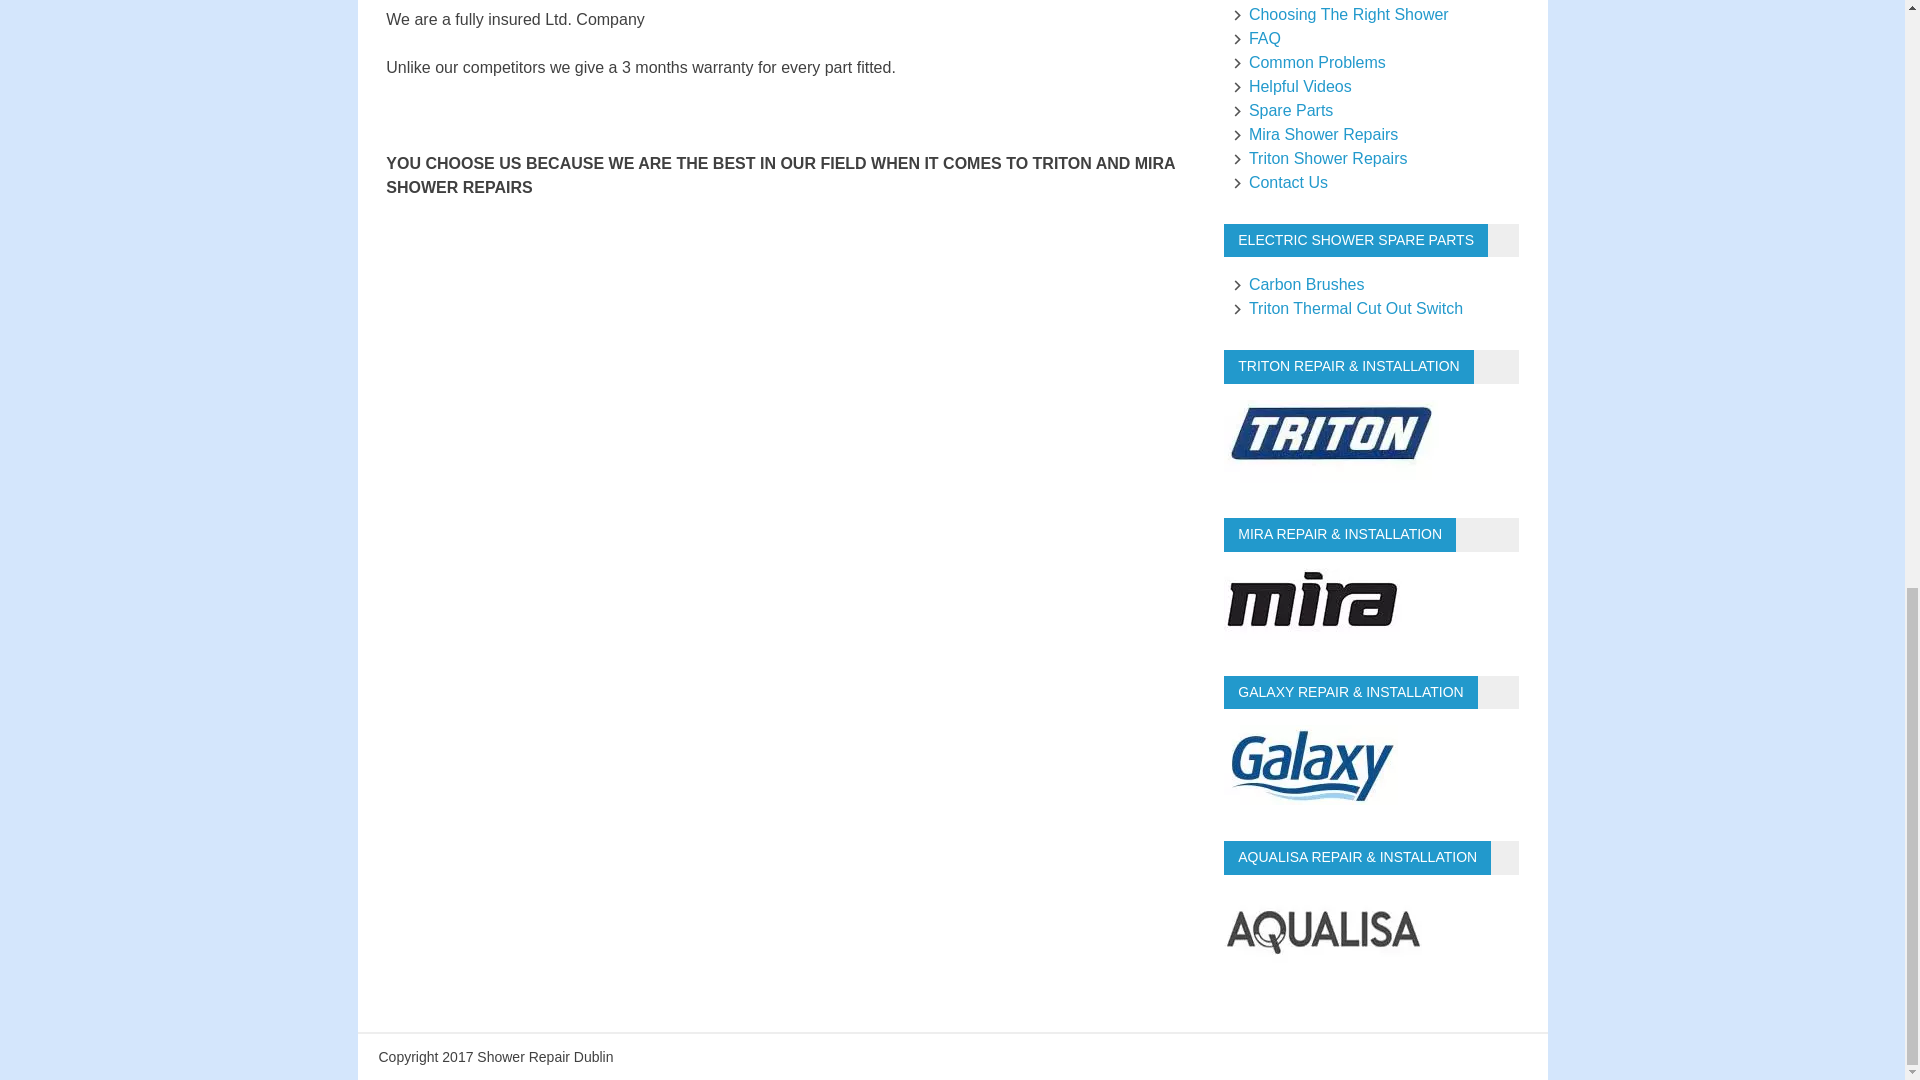 Image resolution: width=1920 pixels, height=1080 pixels. What do you see at coordinates (1254, 38) in the screenshot?
I see `FAQ` at bounding box center [1254, 38].